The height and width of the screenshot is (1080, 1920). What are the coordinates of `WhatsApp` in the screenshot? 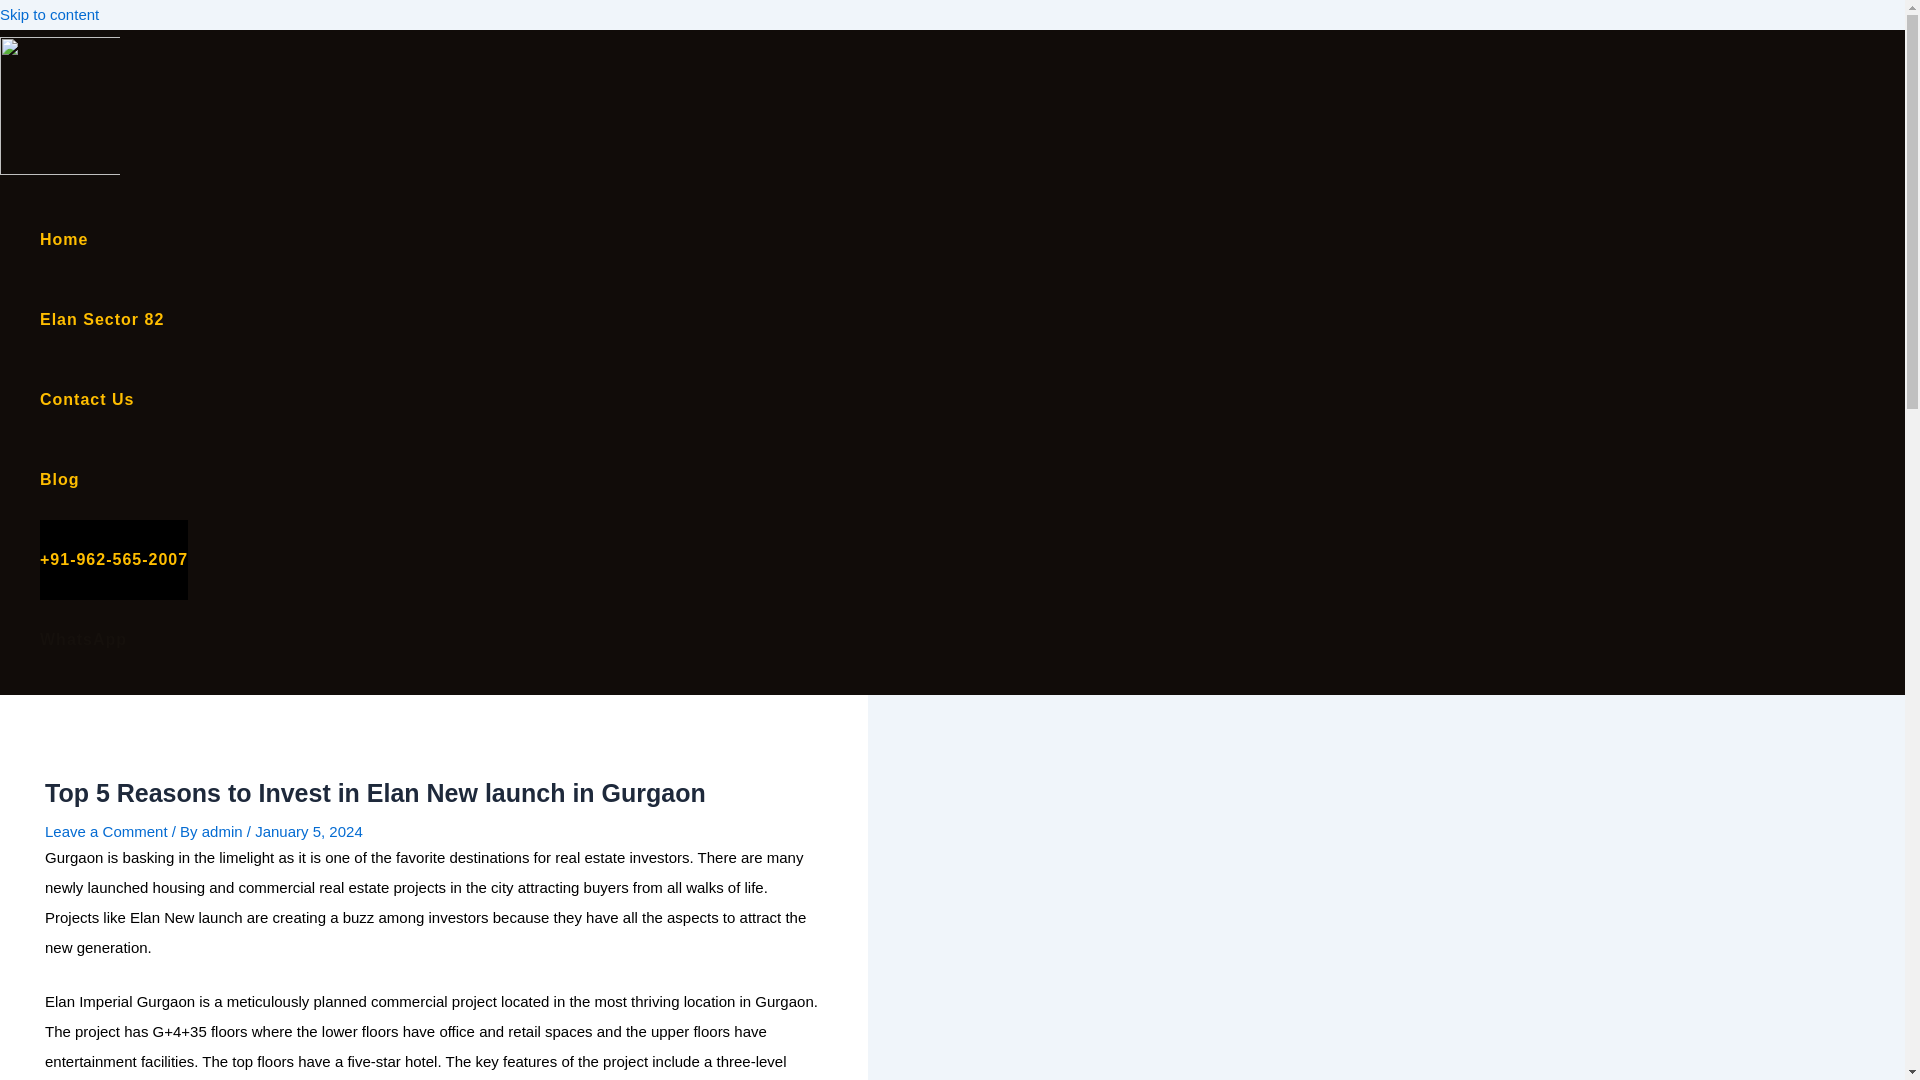 It's located at (114, 640).